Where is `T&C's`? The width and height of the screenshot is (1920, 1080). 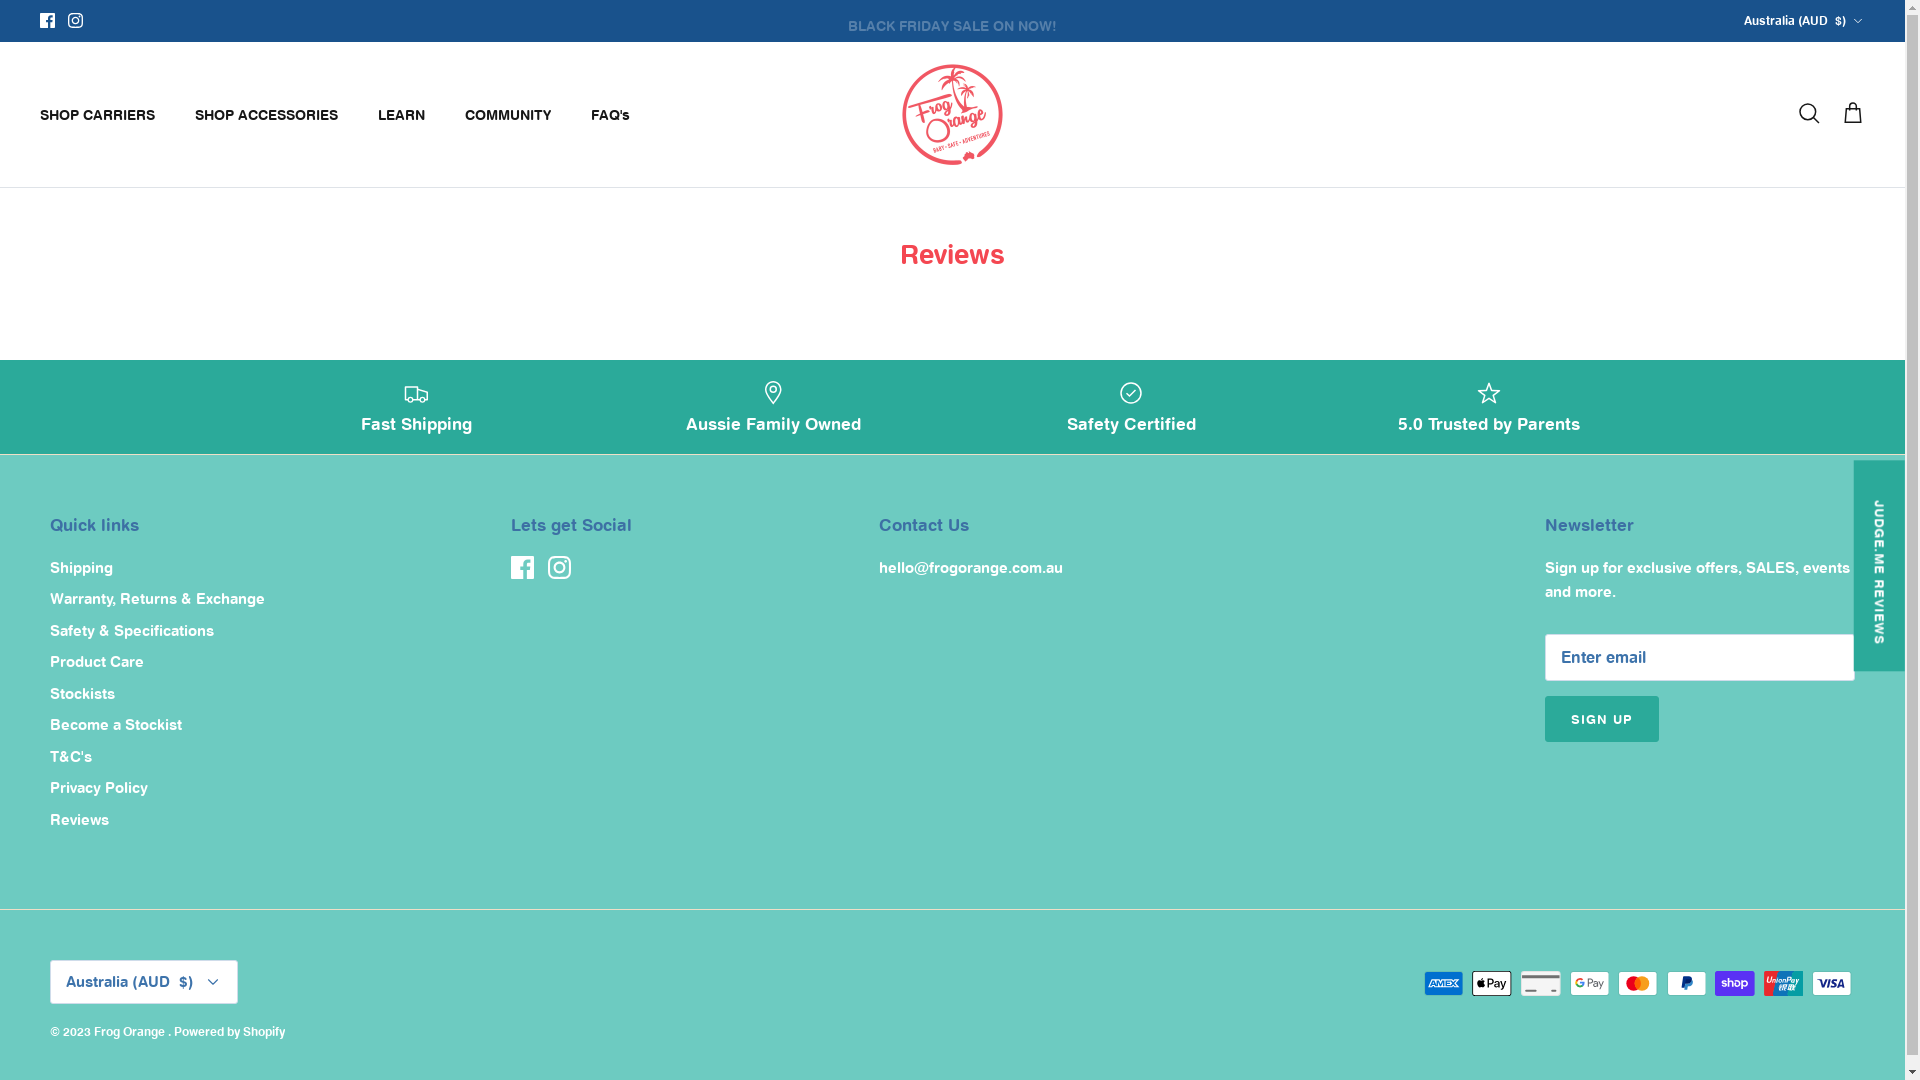 T&C's is located at coordinates (71, 756).